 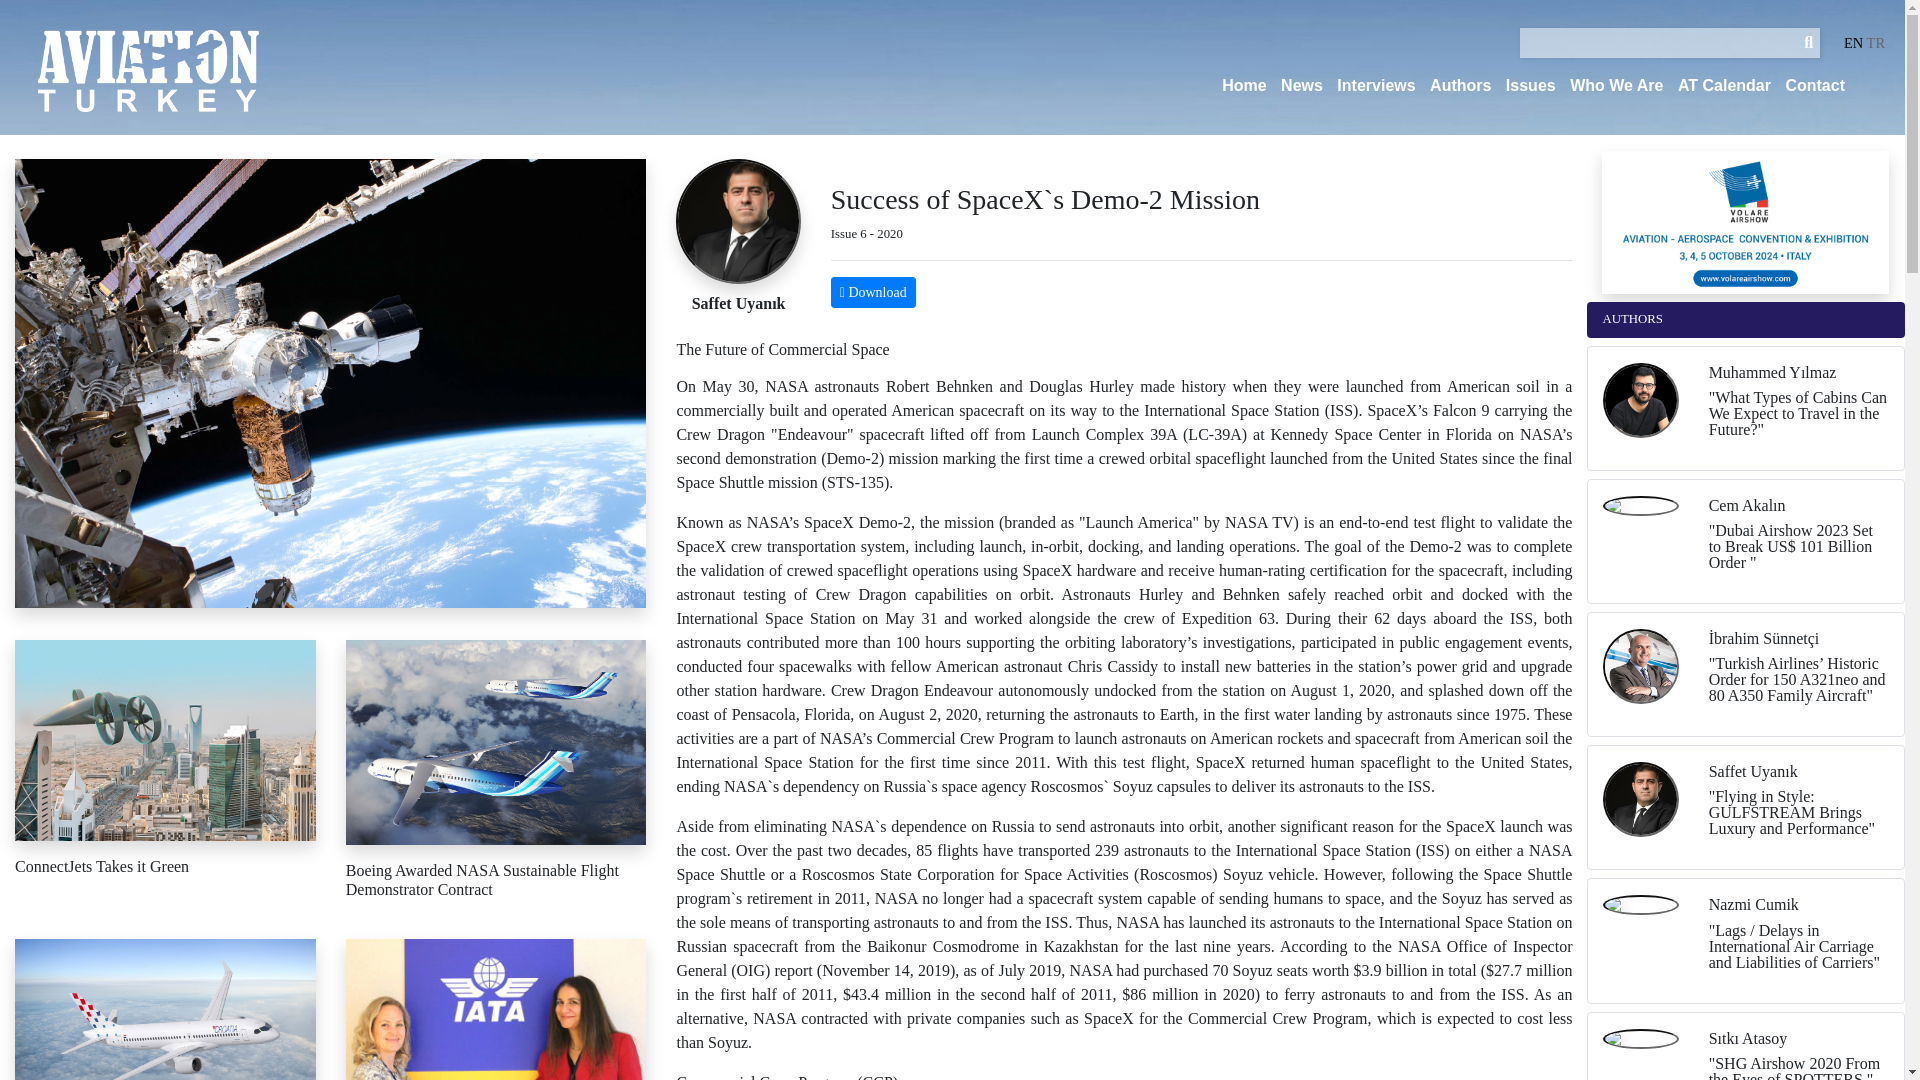 I want to click on Download, so click(x=873, y=292).